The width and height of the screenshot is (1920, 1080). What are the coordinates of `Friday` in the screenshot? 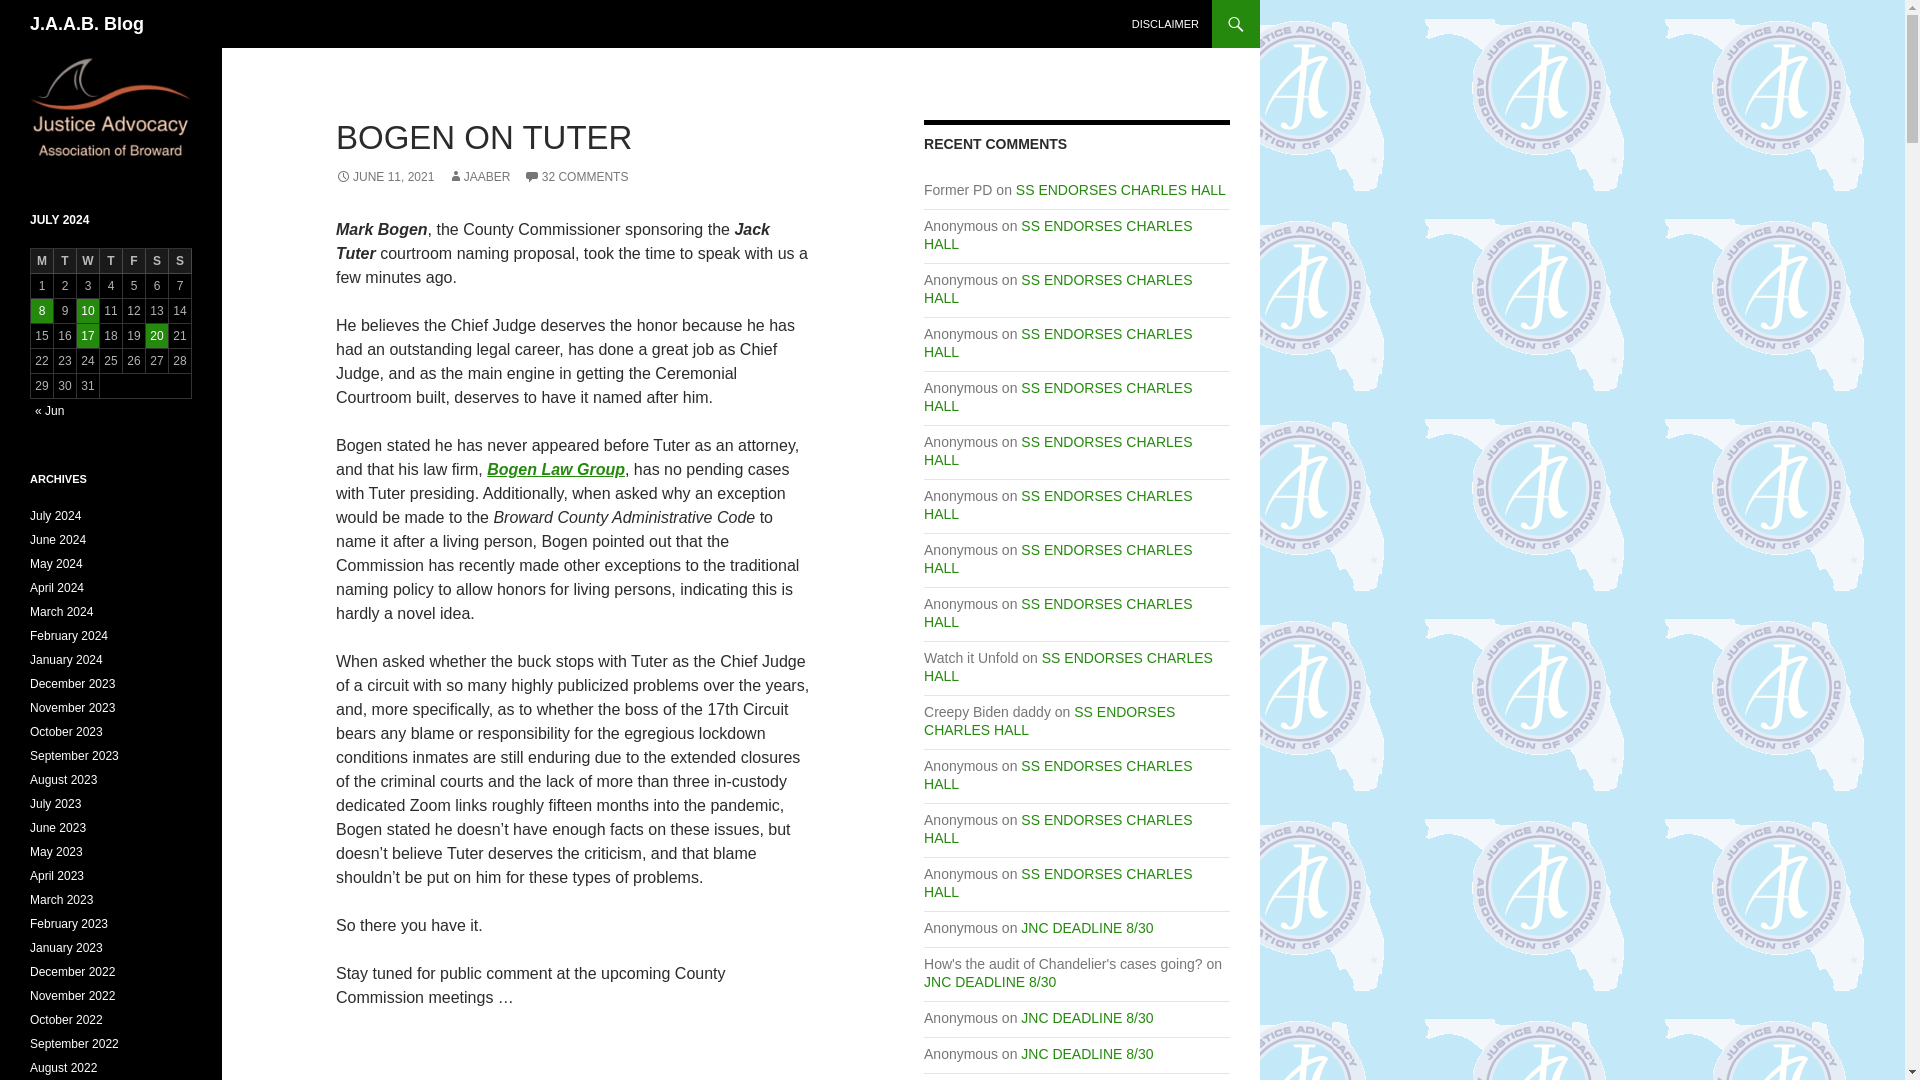 It's located at (134, 262).